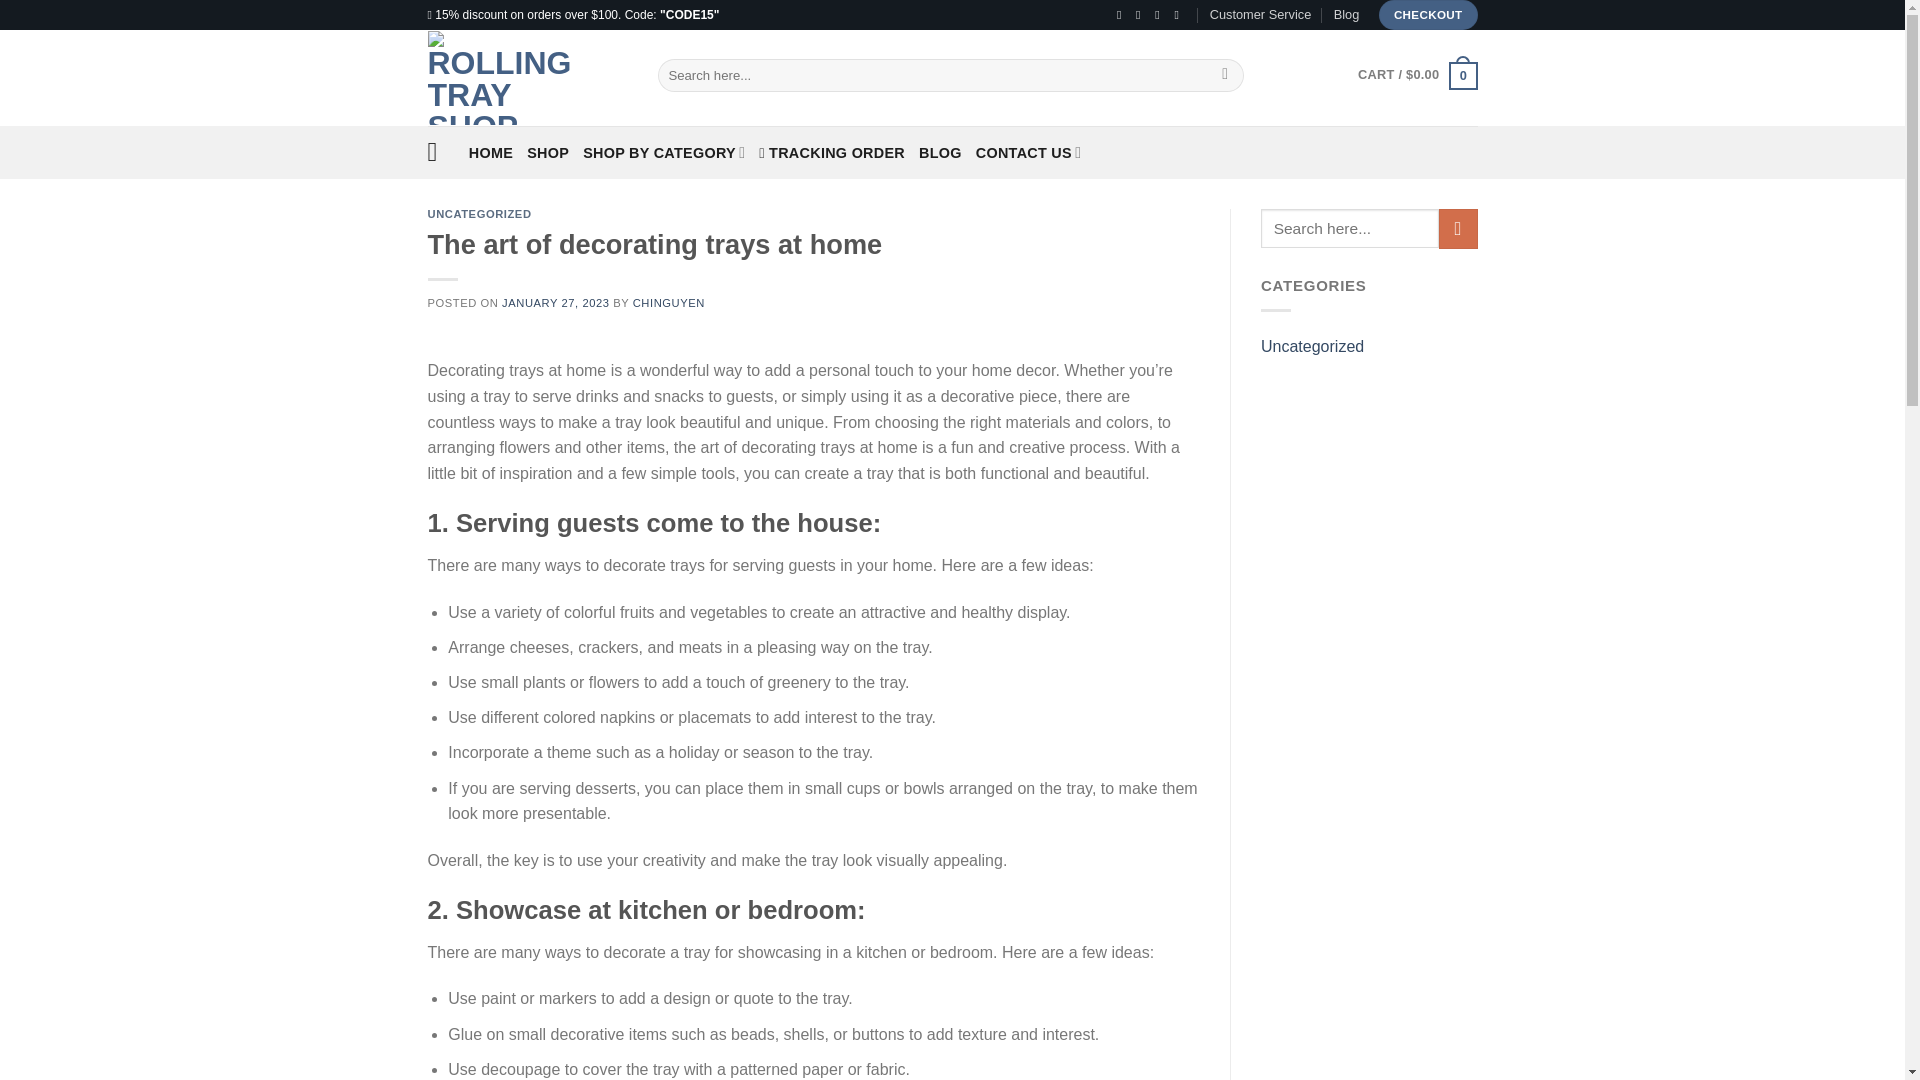 Image resolution: width=1920 pixels, height=1080 pixels. I want to click on UNCATEGORIZED, so click(480, 214).